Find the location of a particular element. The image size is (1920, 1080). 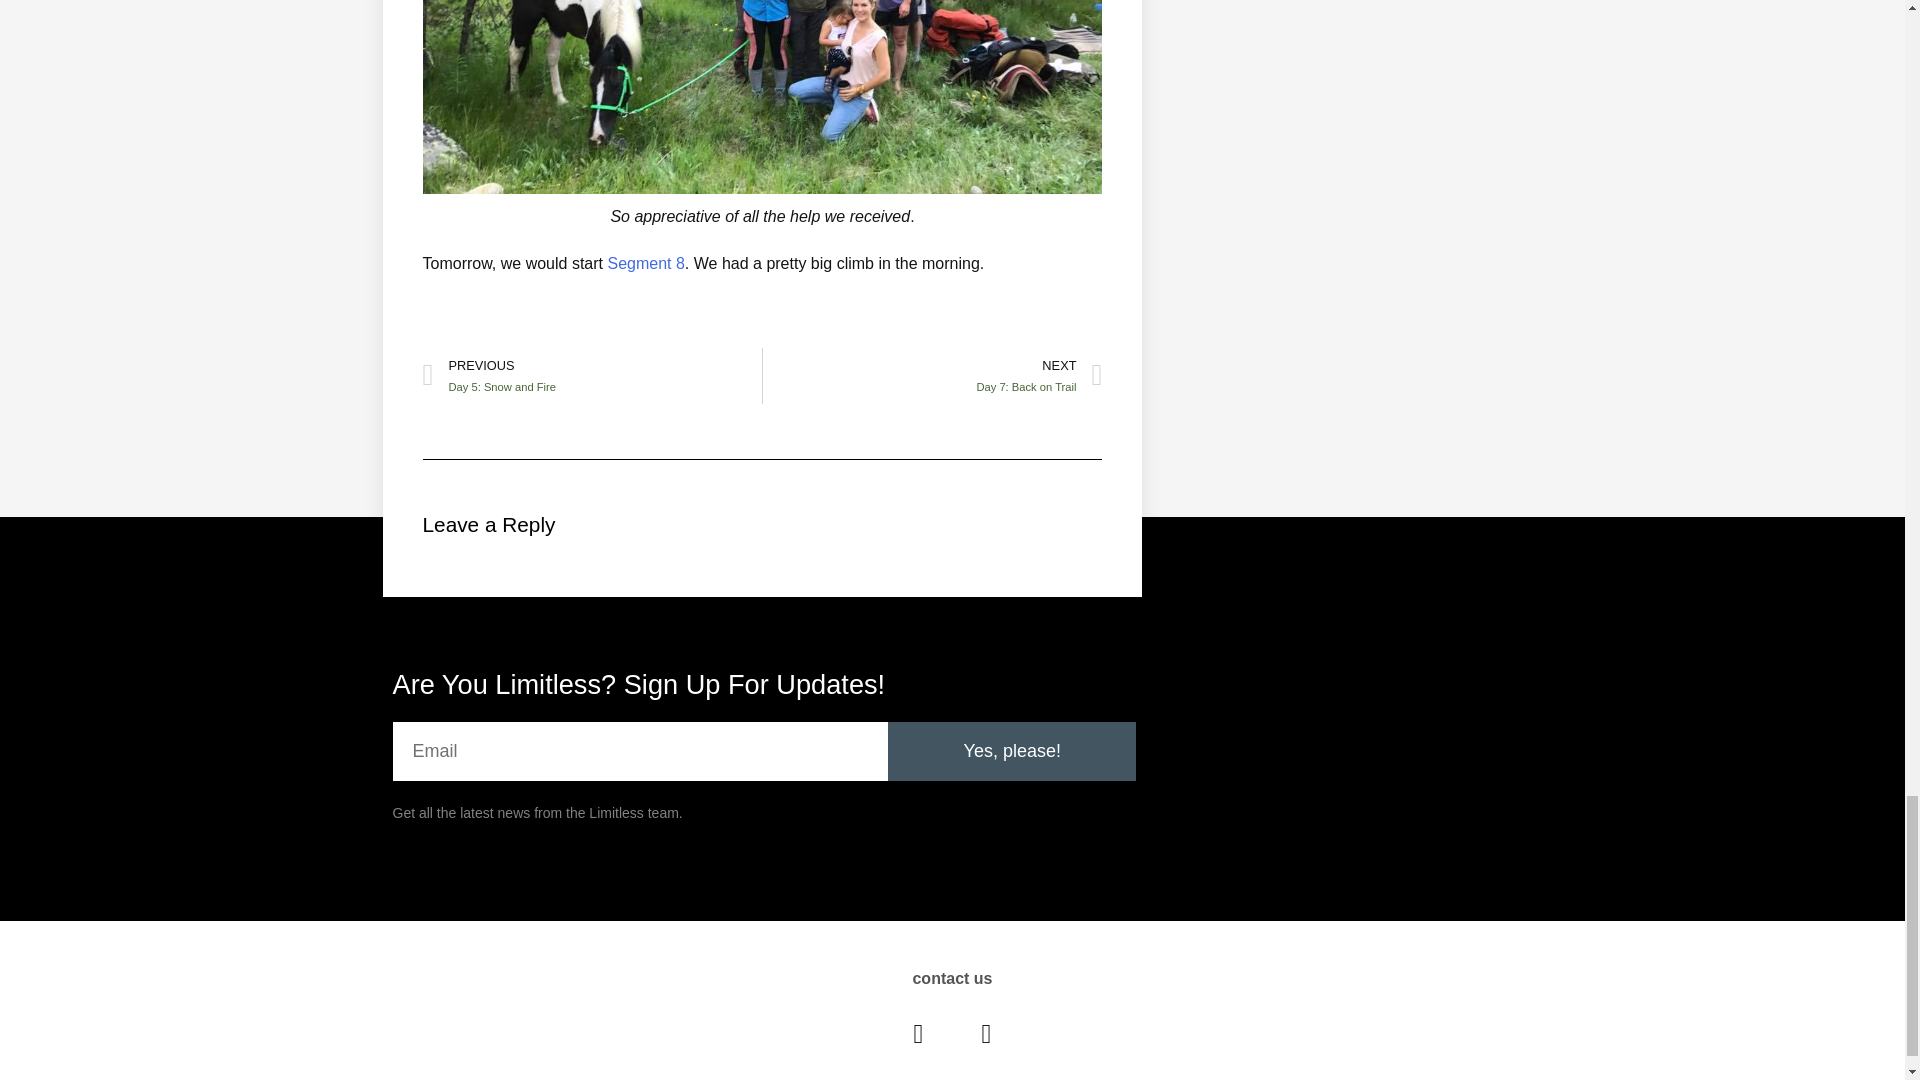

Segment 8 is located at coordinates (591, 375).